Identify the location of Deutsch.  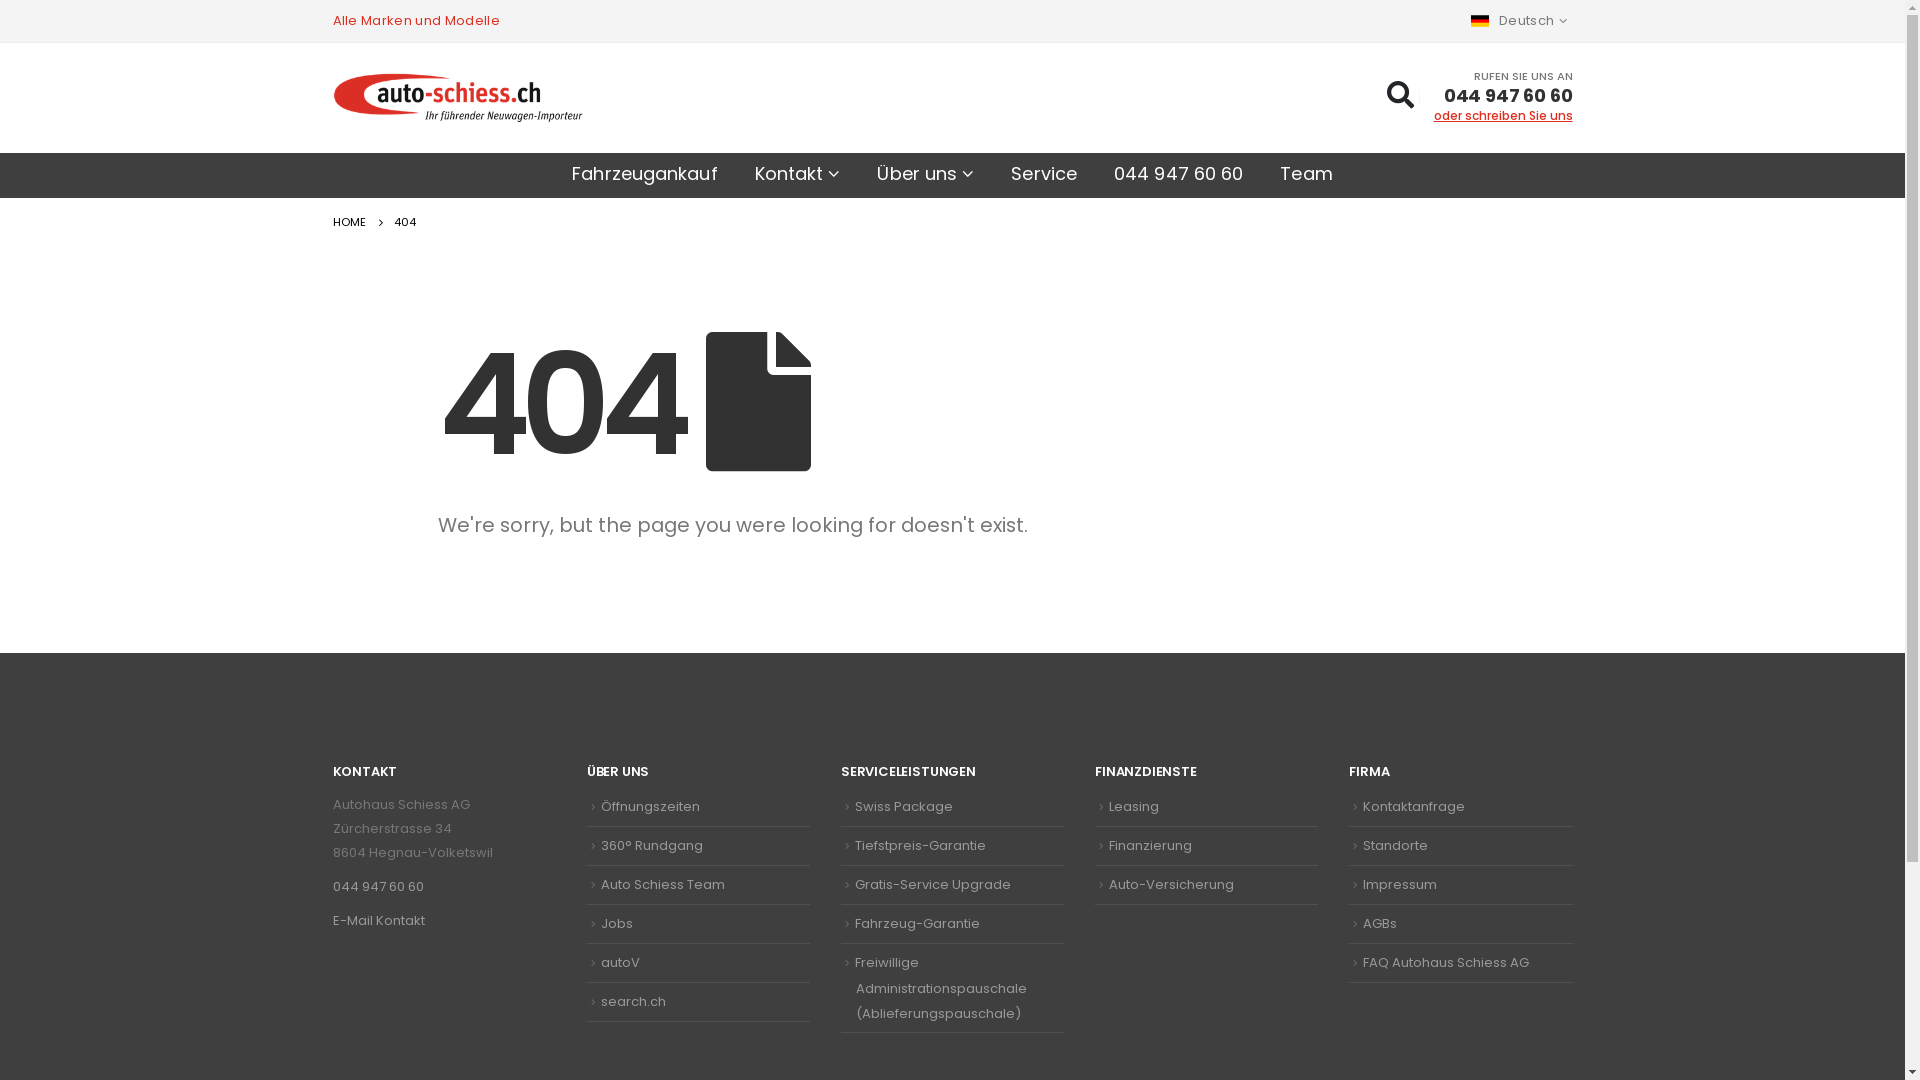
(1522, 21).